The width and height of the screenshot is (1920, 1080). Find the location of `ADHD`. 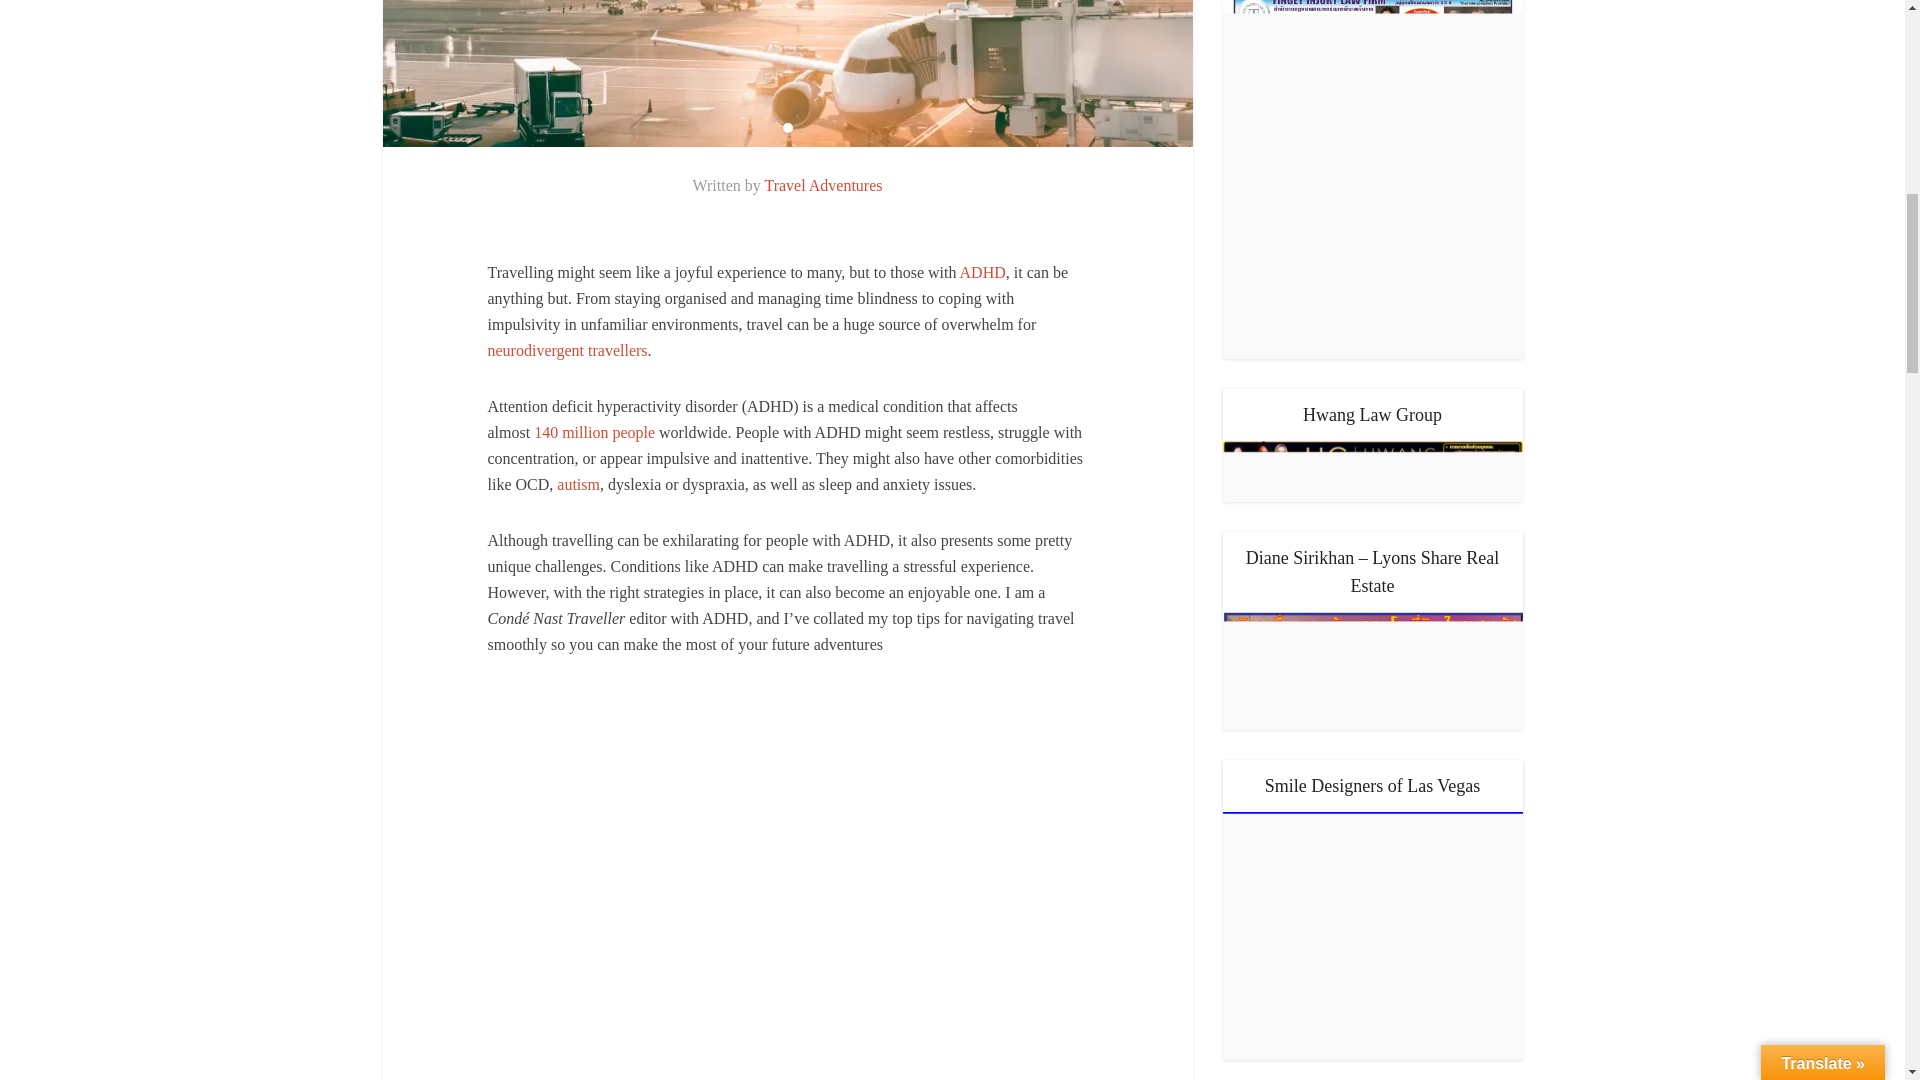

ADHD is located at coordinates (983, 272).